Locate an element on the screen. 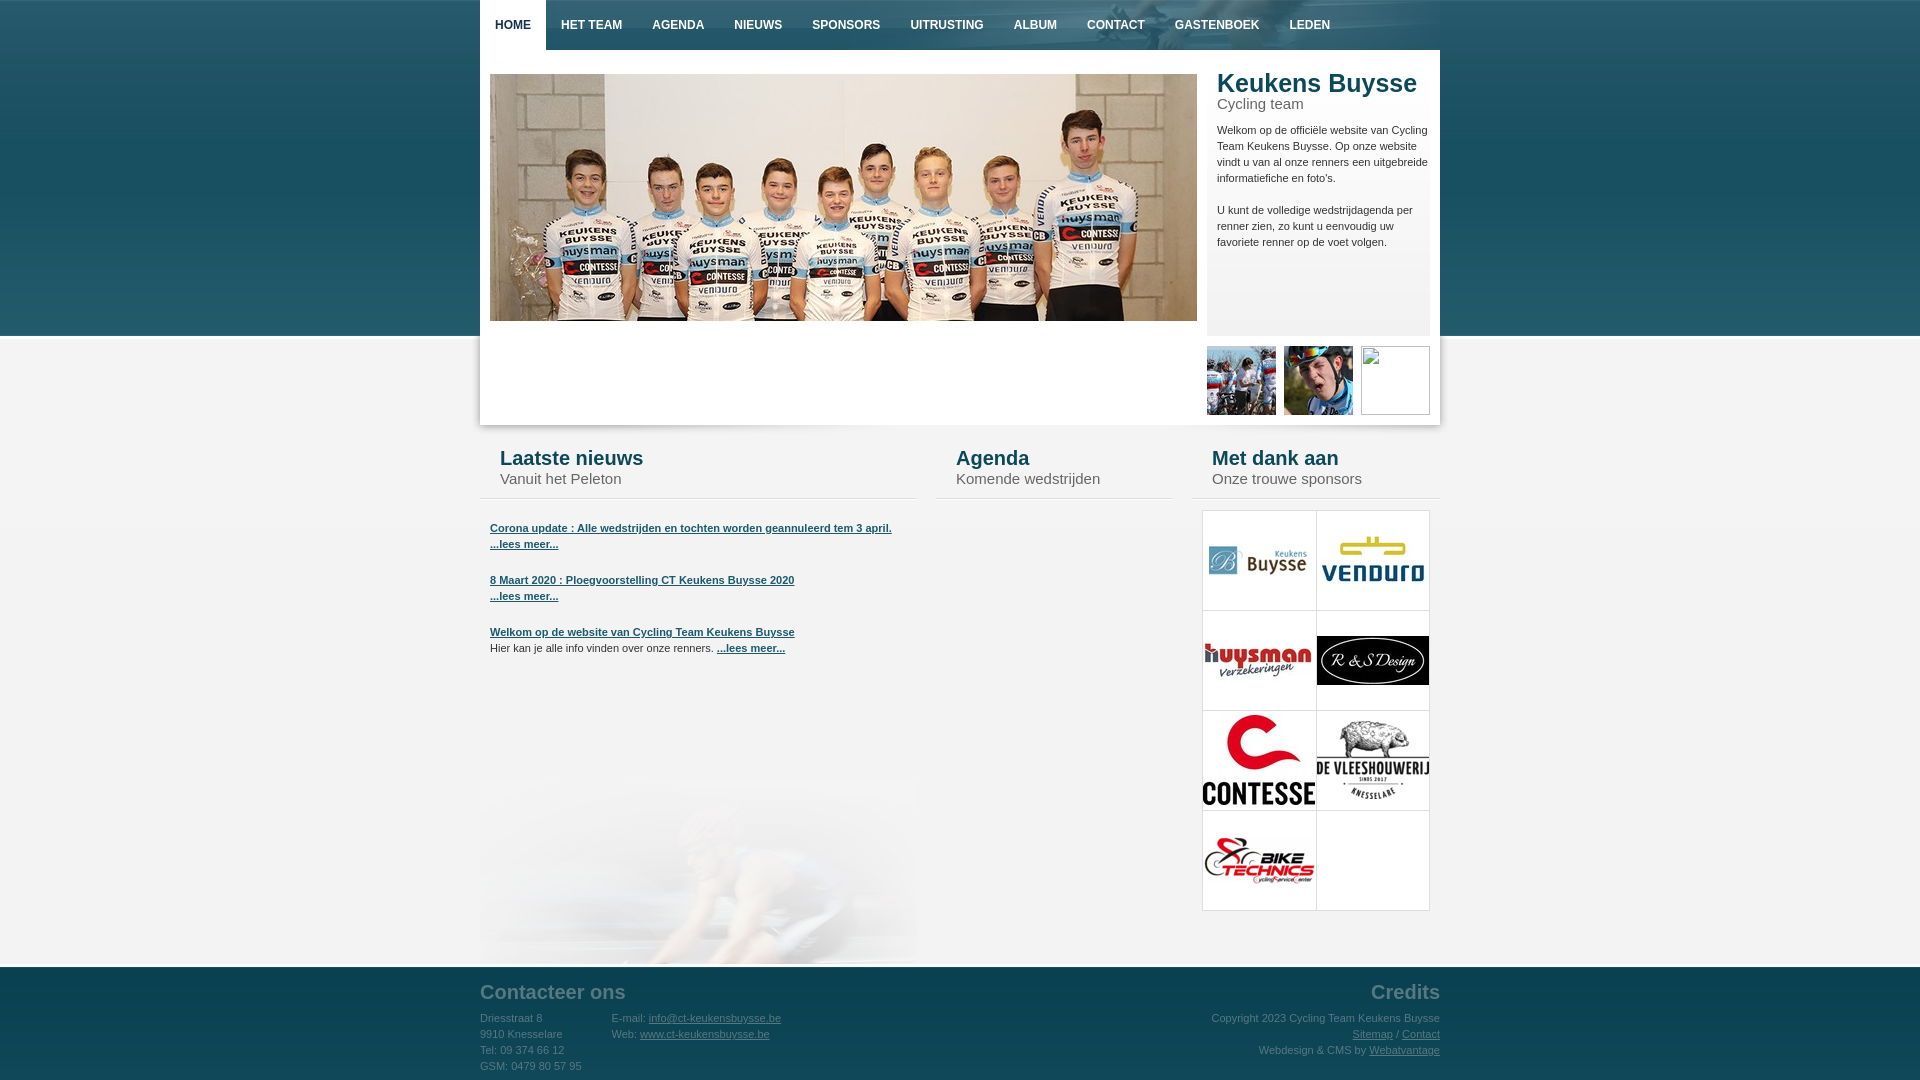 Image resolution: width=1920 pixels, height=1080 pixels. Bezoek de website van Bike Technics is located at coordinates (1259, 906).